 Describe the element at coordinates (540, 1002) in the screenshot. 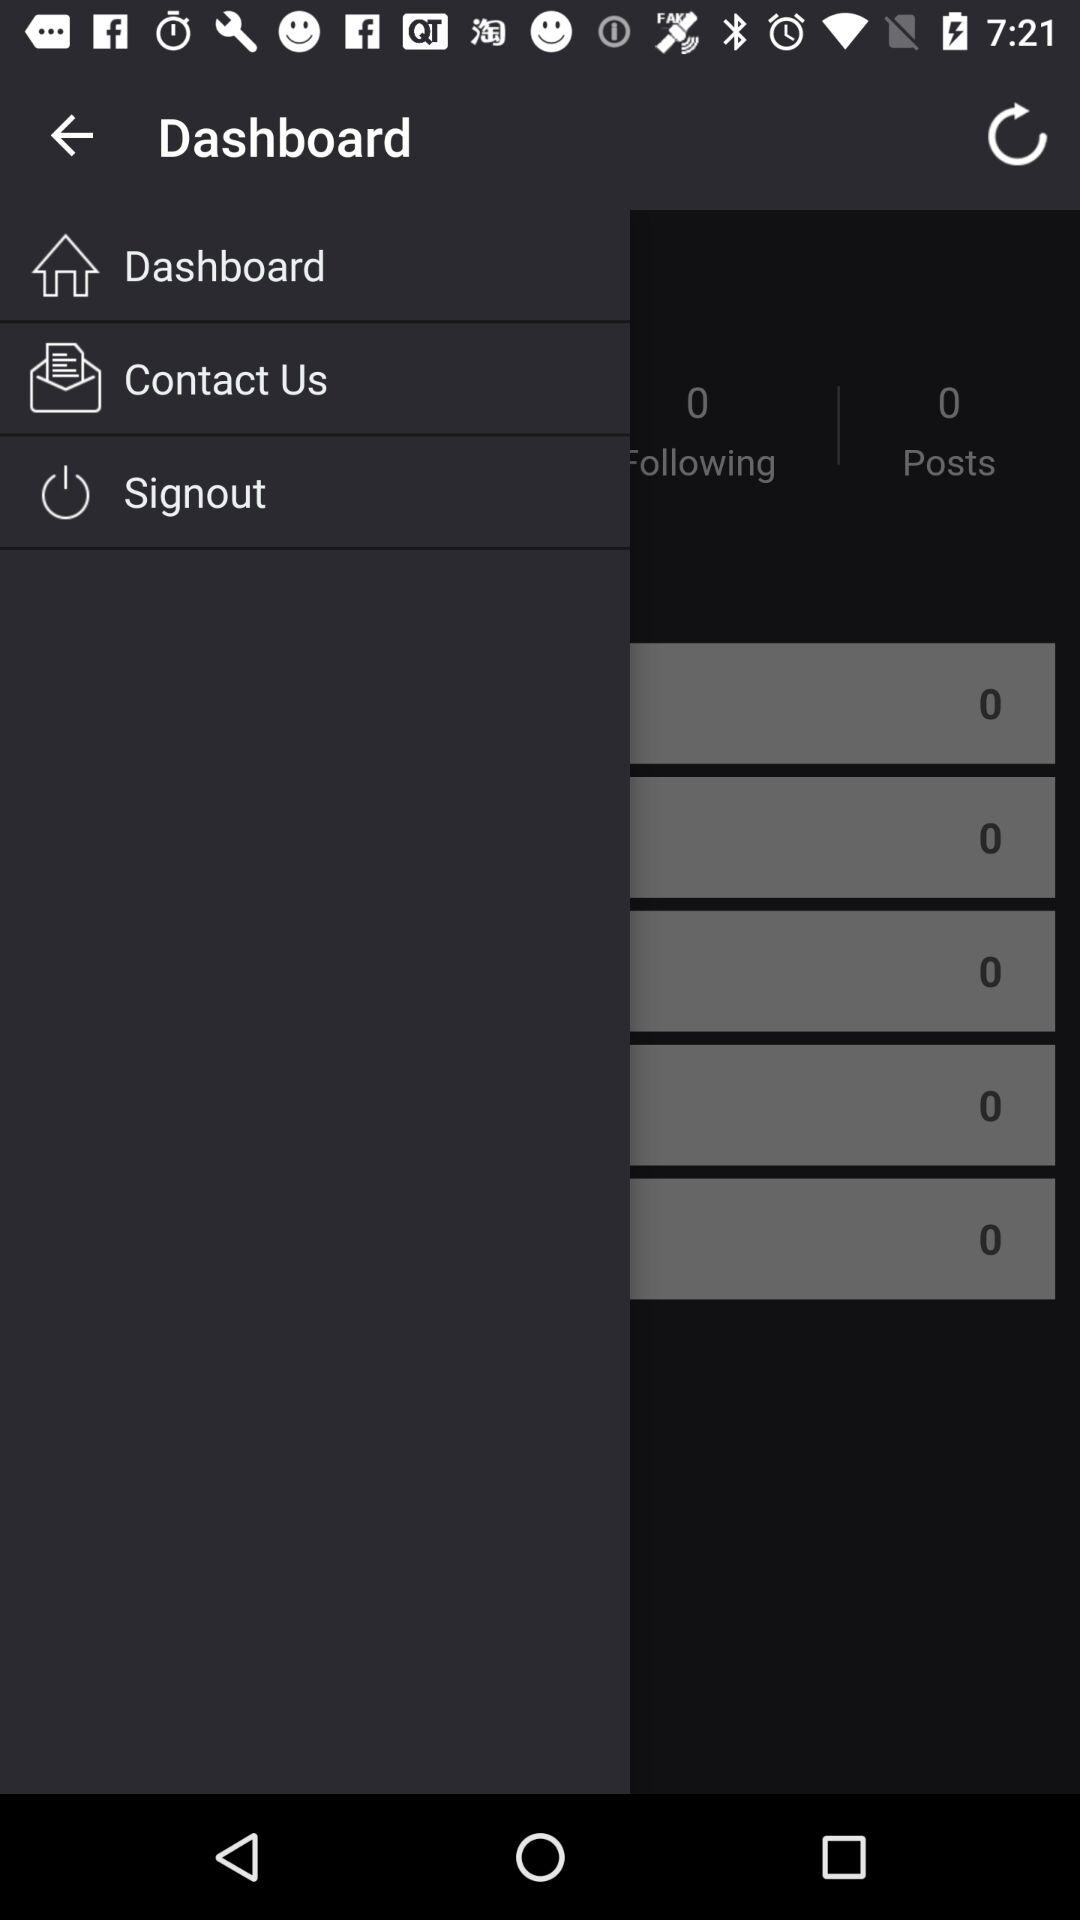

I see `menu to access main areas` at that location.